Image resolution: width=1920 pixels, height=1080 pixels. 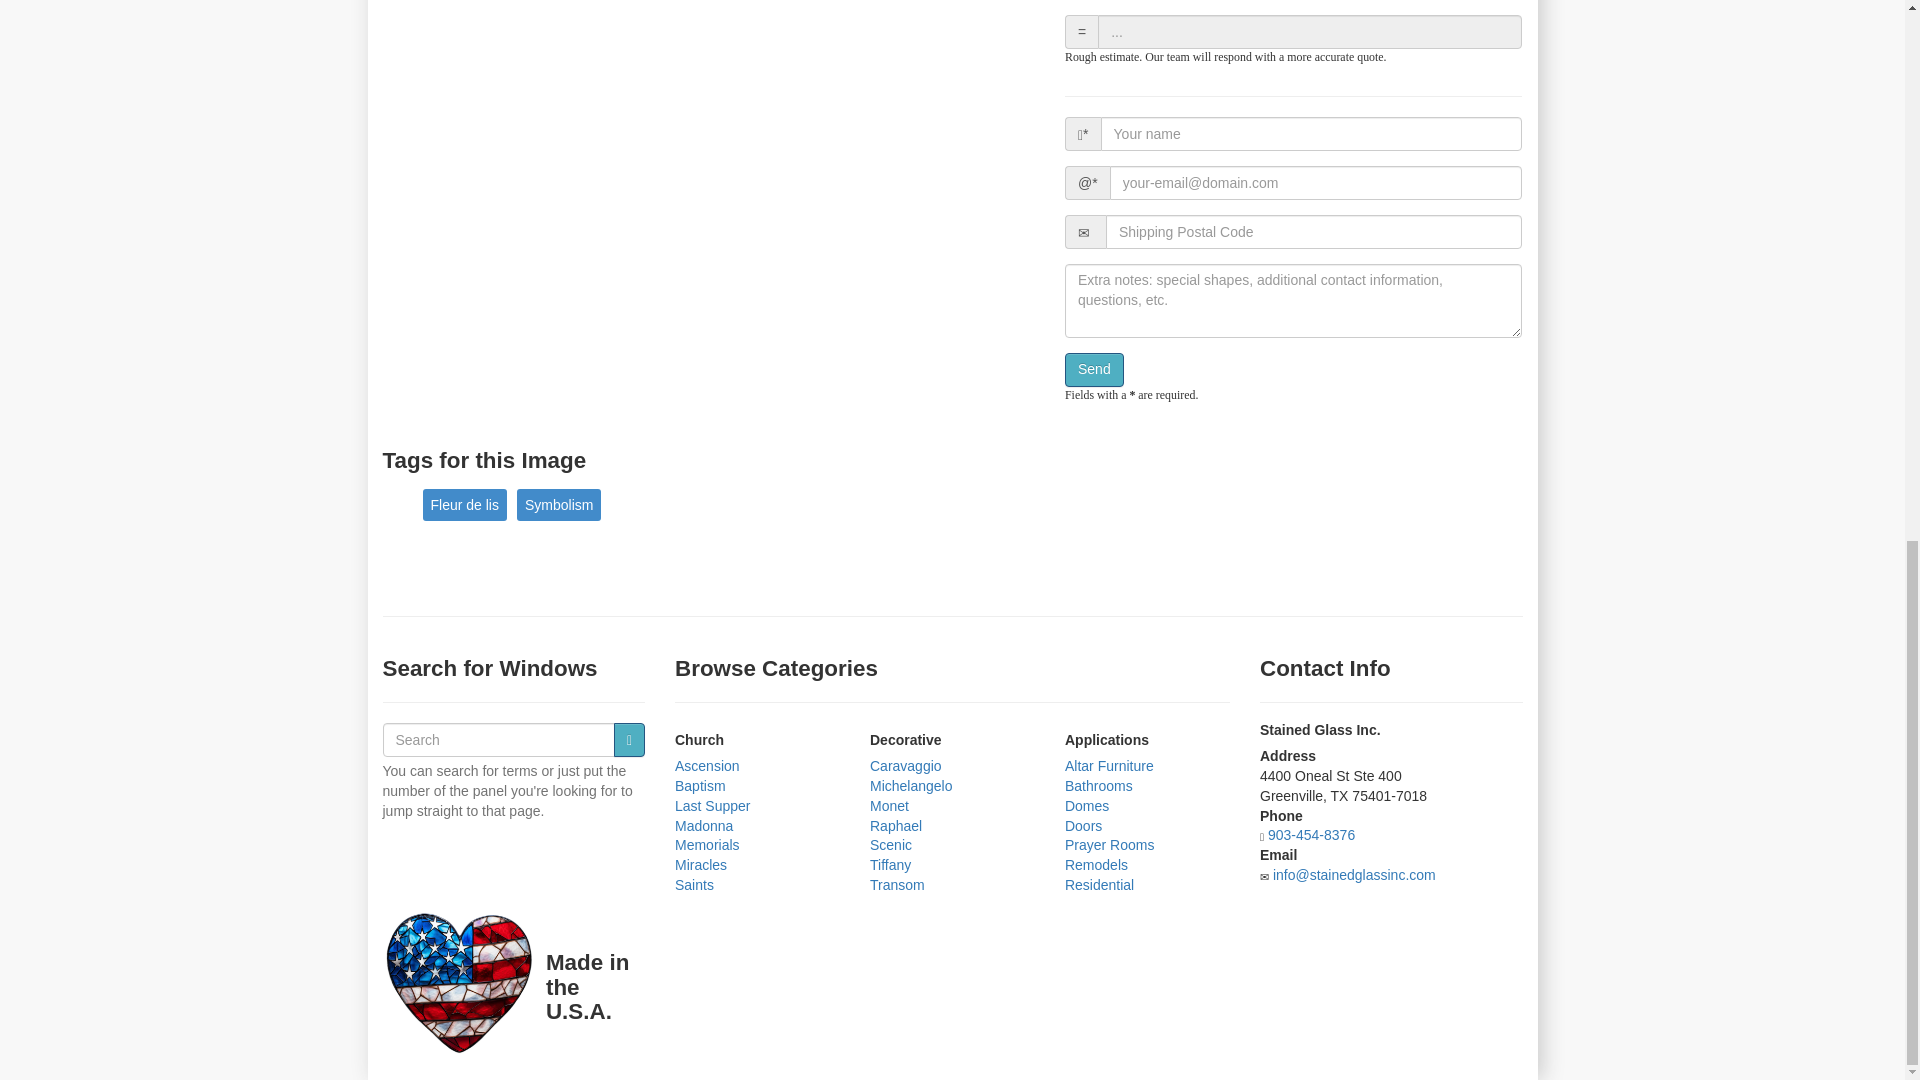 I want to click on Madonna, so click(x=704, y=825).